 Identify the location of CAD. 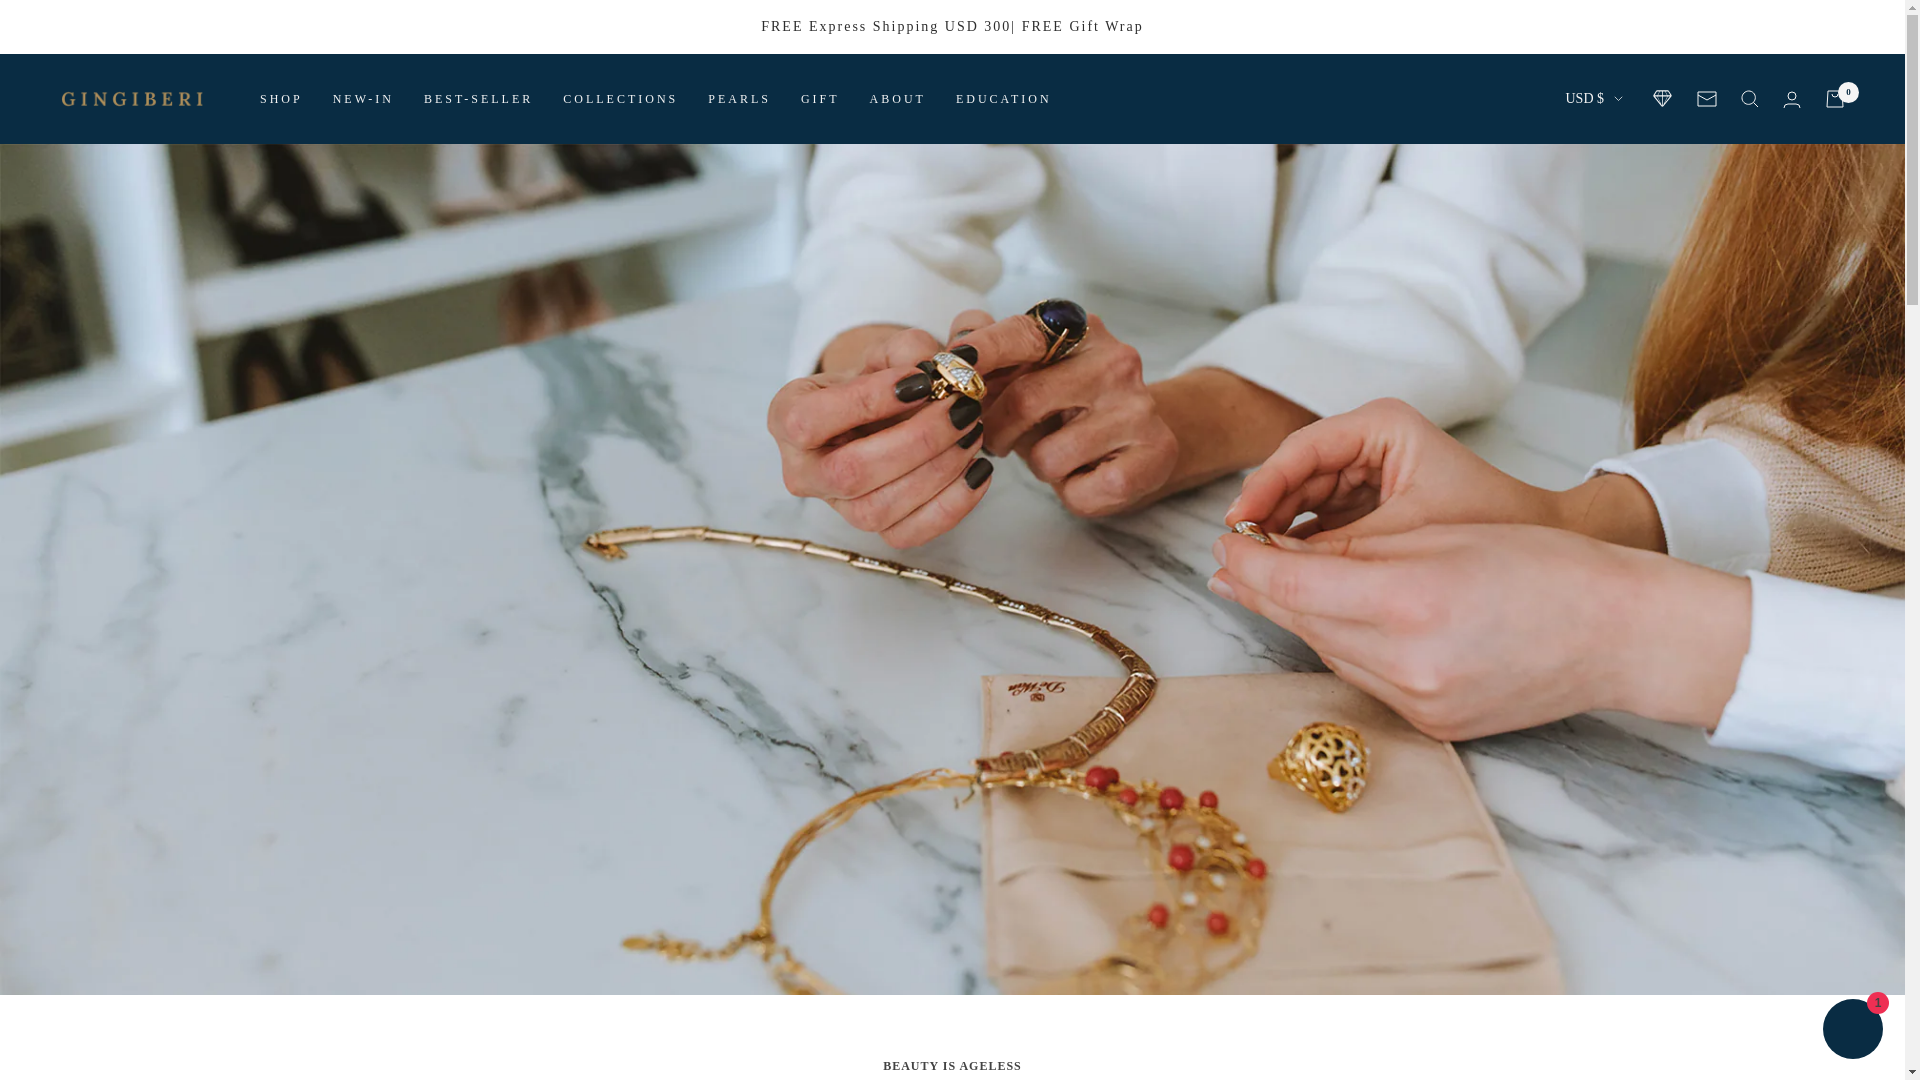
(1490, 300).